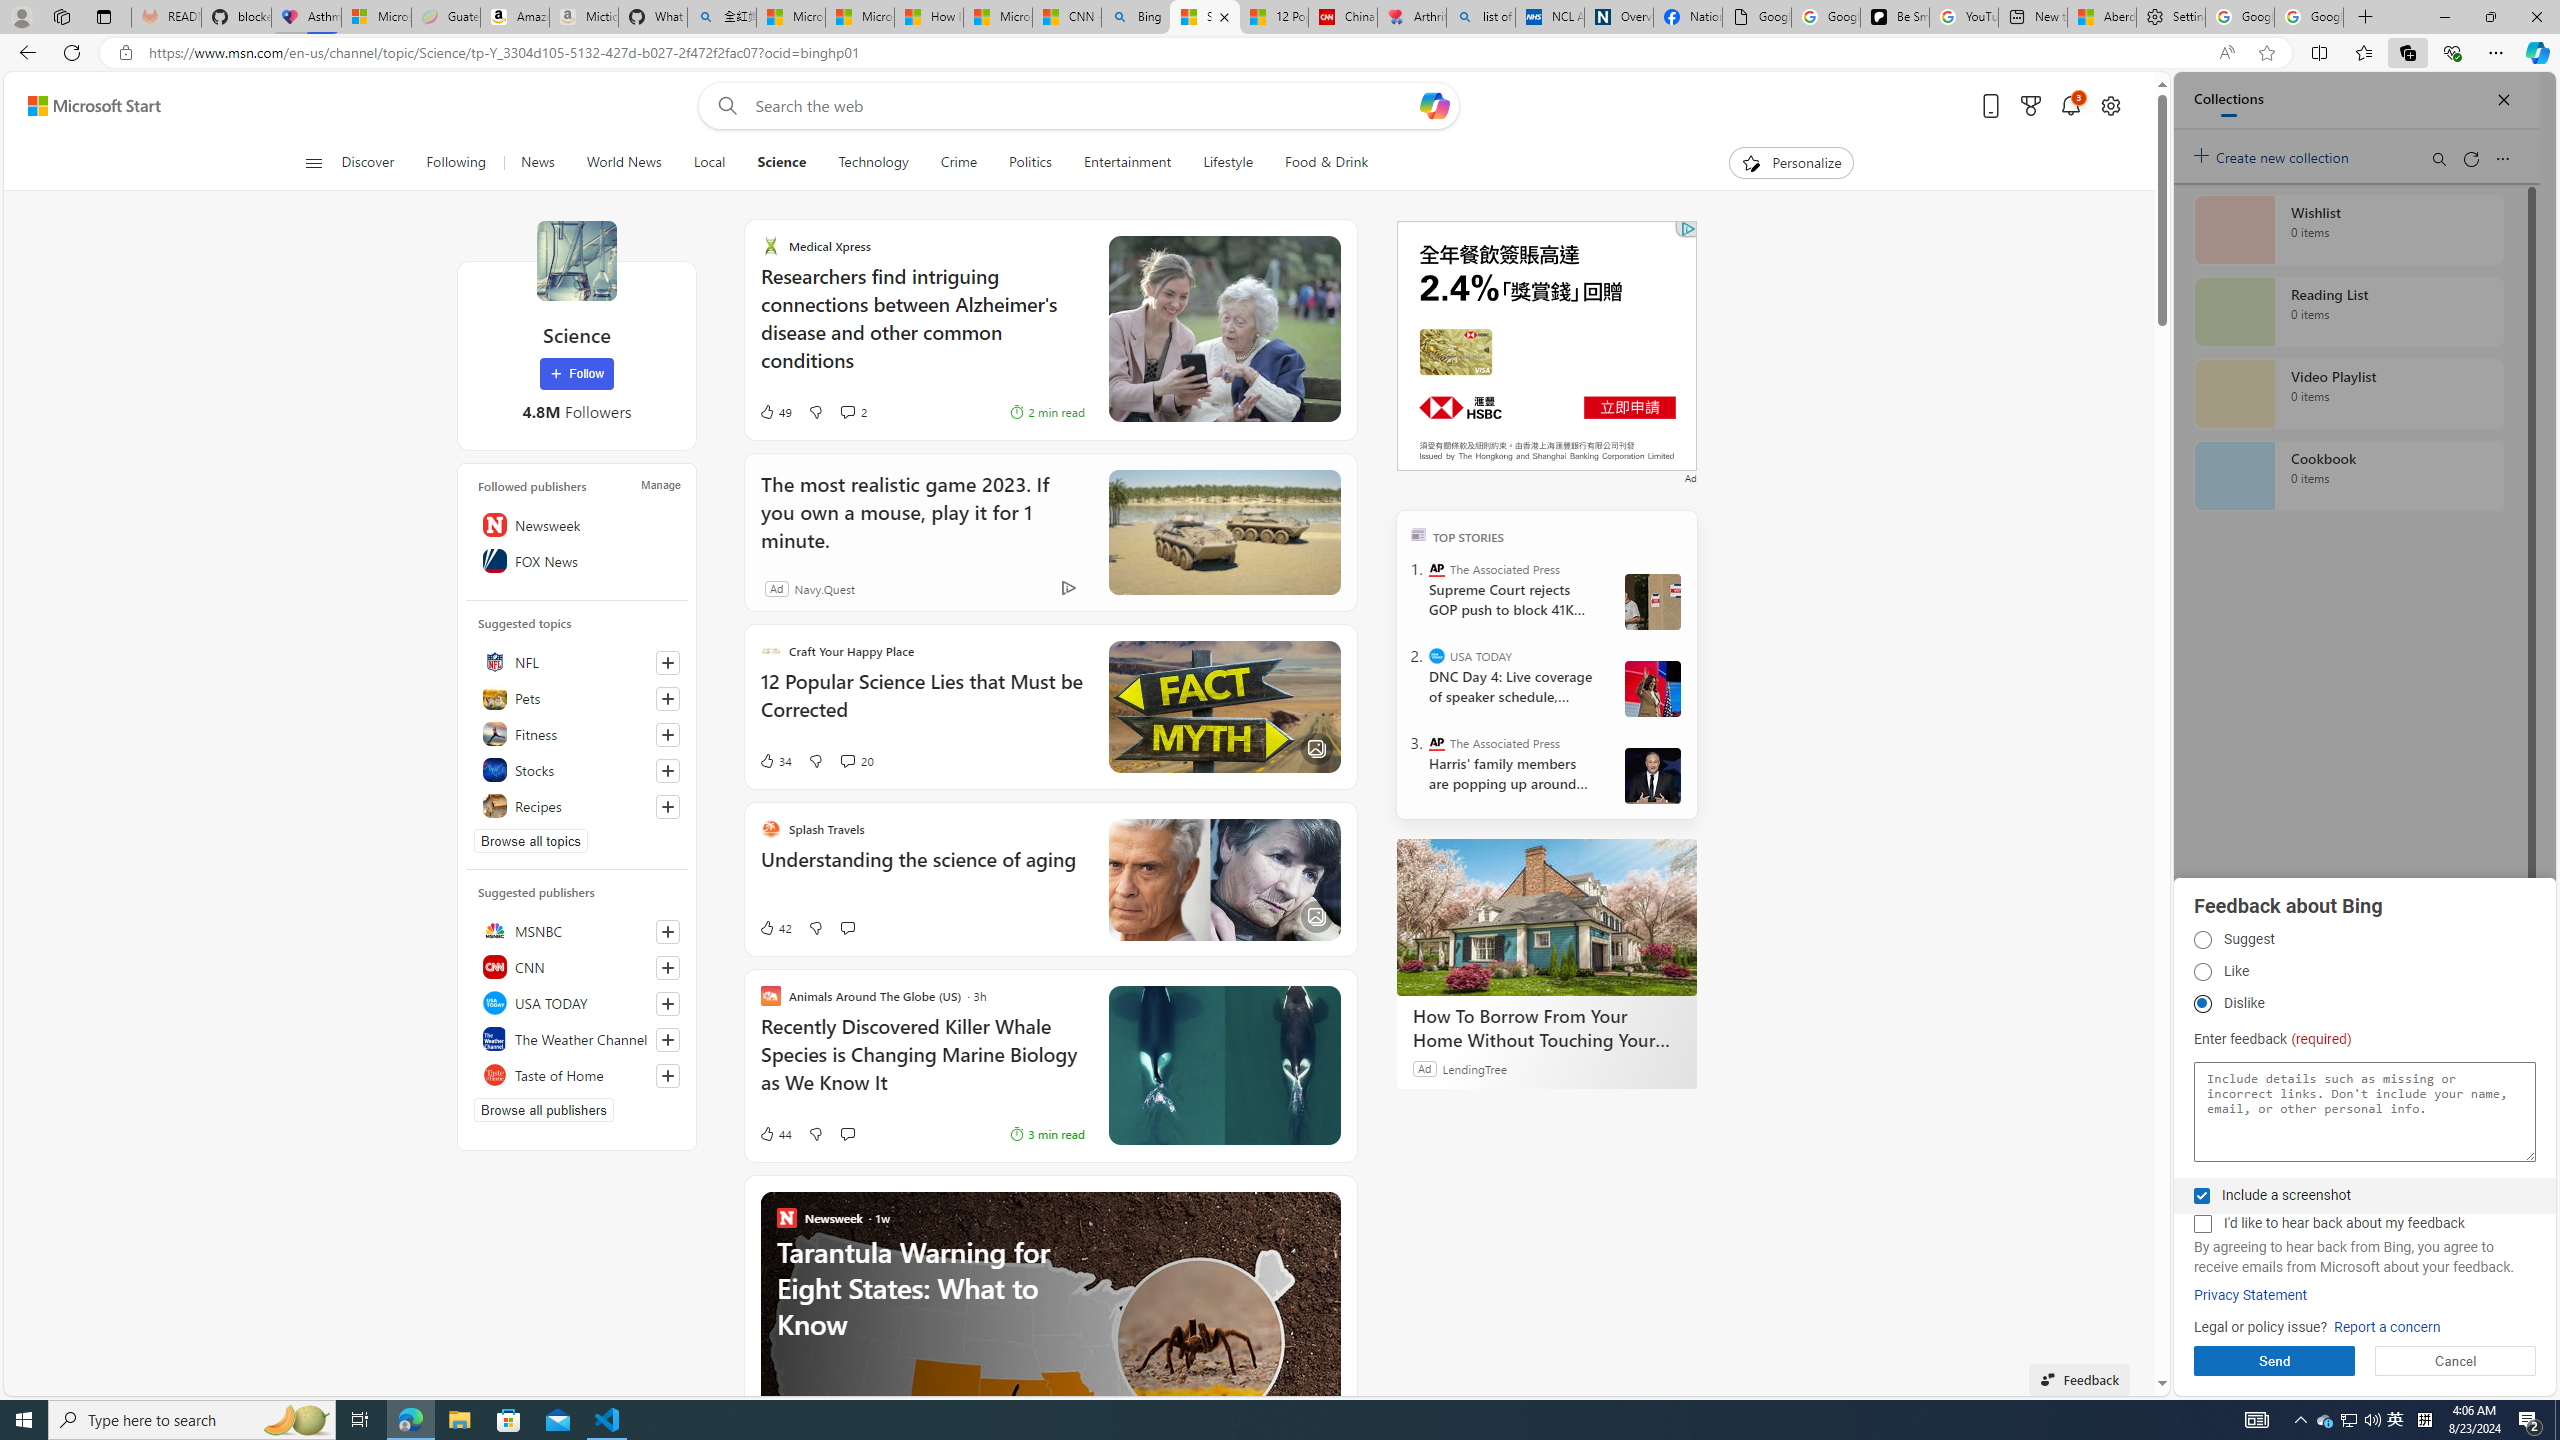  Describe the element at coordinates (2202, 972) in the screenshot. I see `AutomationID: fbpgdgtp2` at that location.